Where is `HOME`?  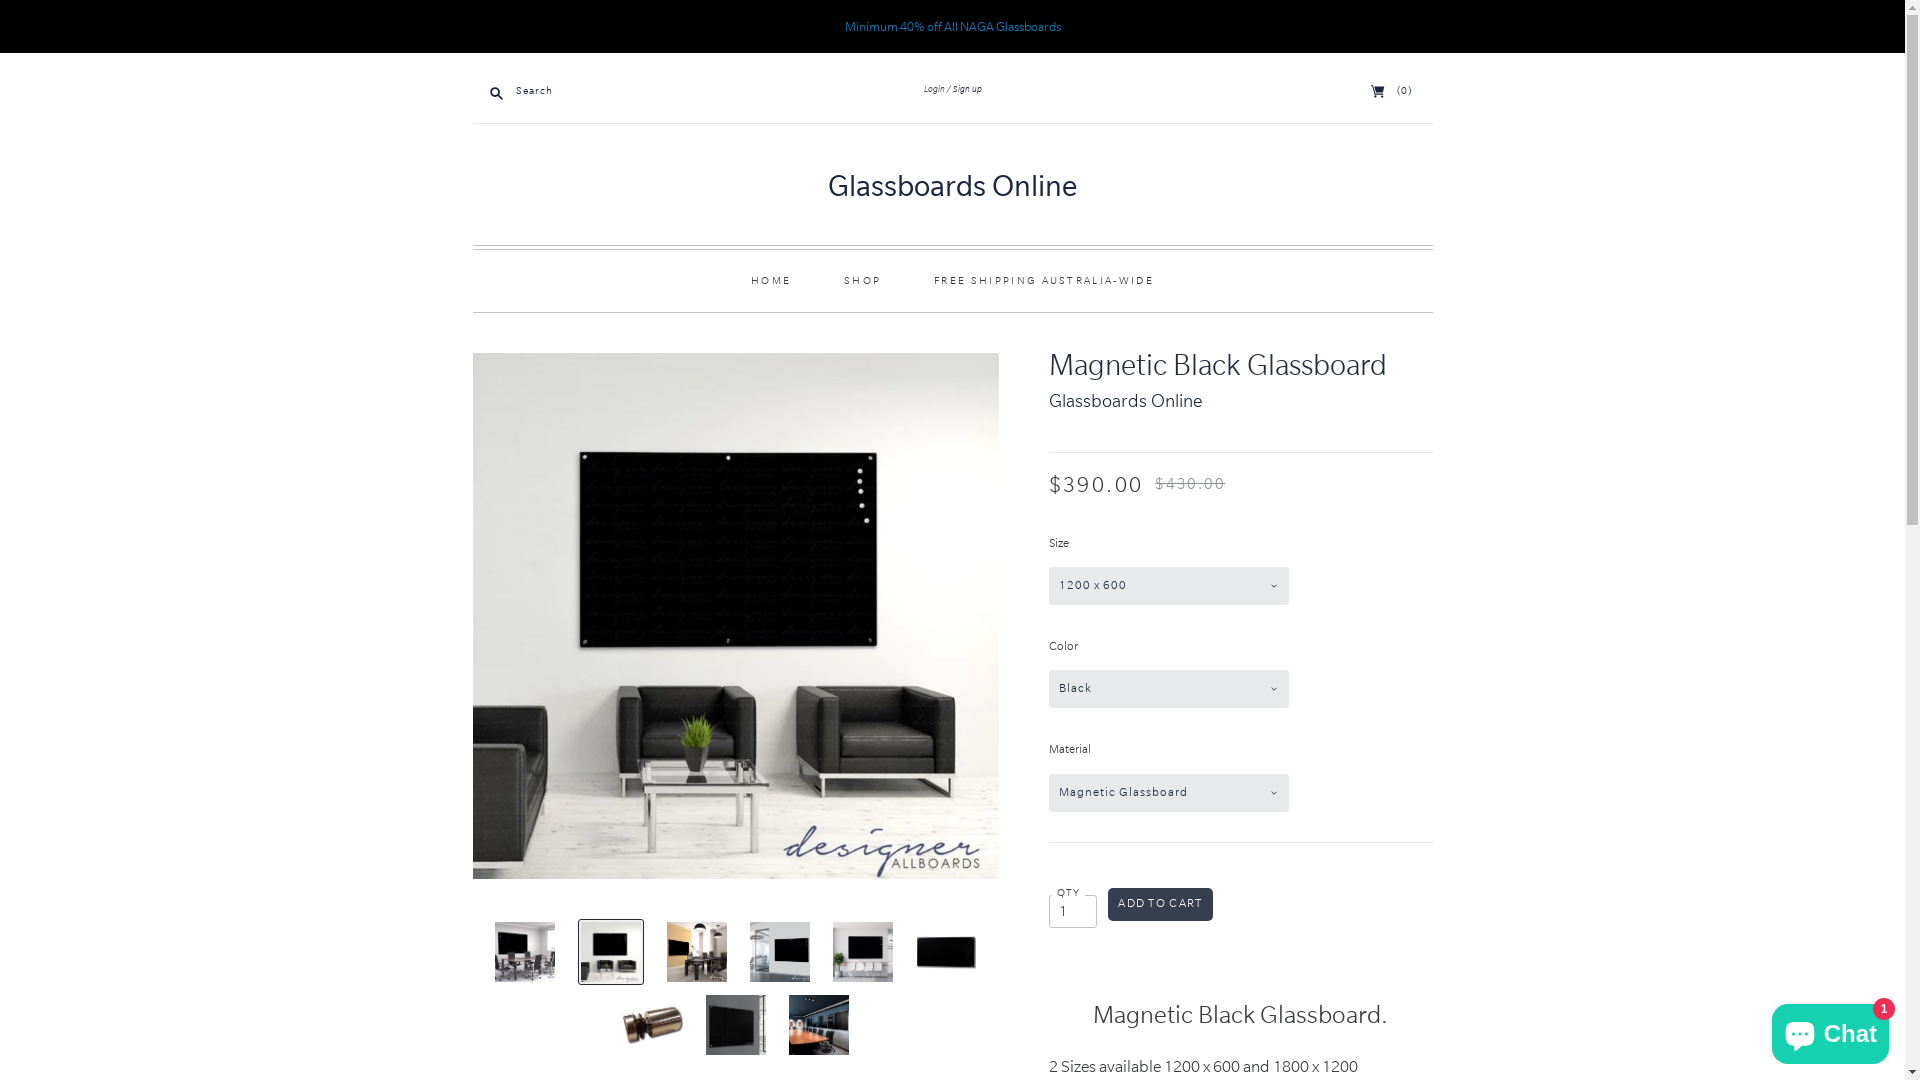 HOME is located at coordinates (771, 280).